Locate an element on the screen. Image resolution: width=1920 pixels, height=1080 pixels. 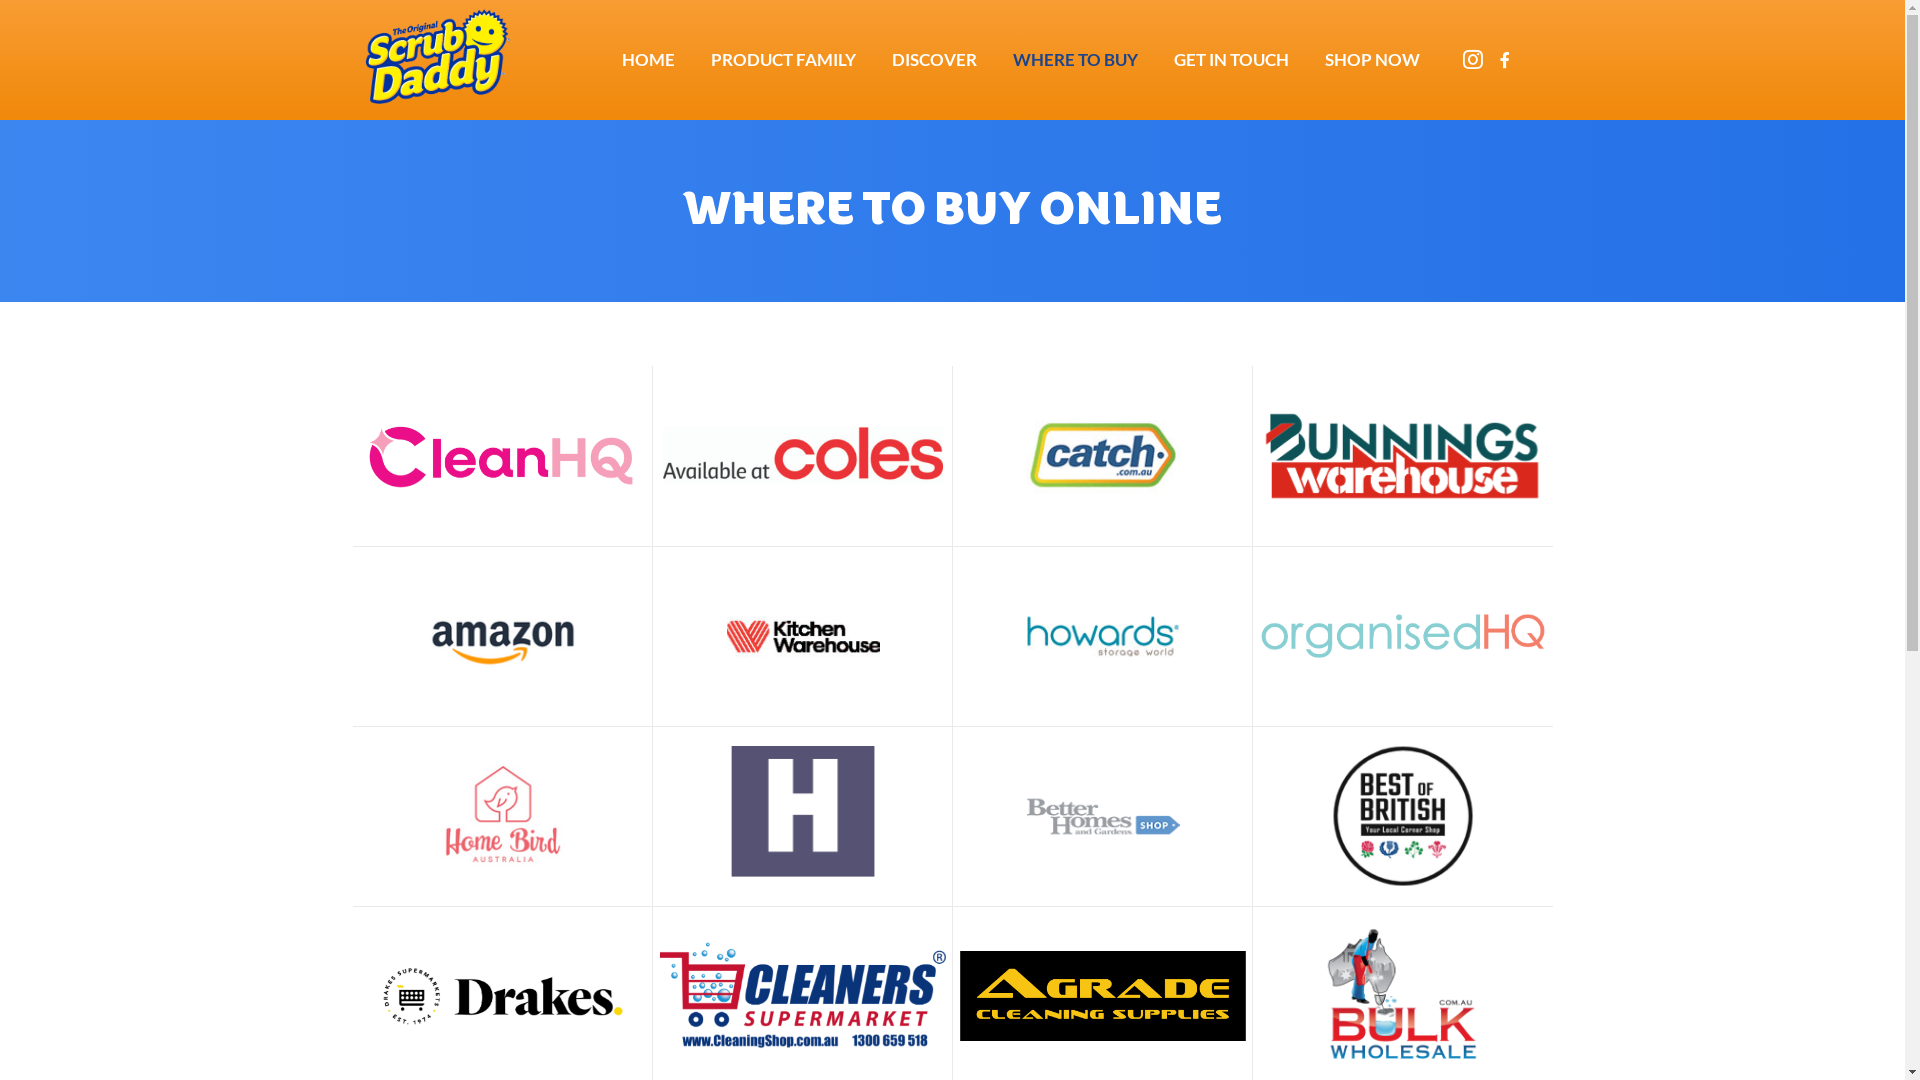
HOME is located at coordinates (648, 60).